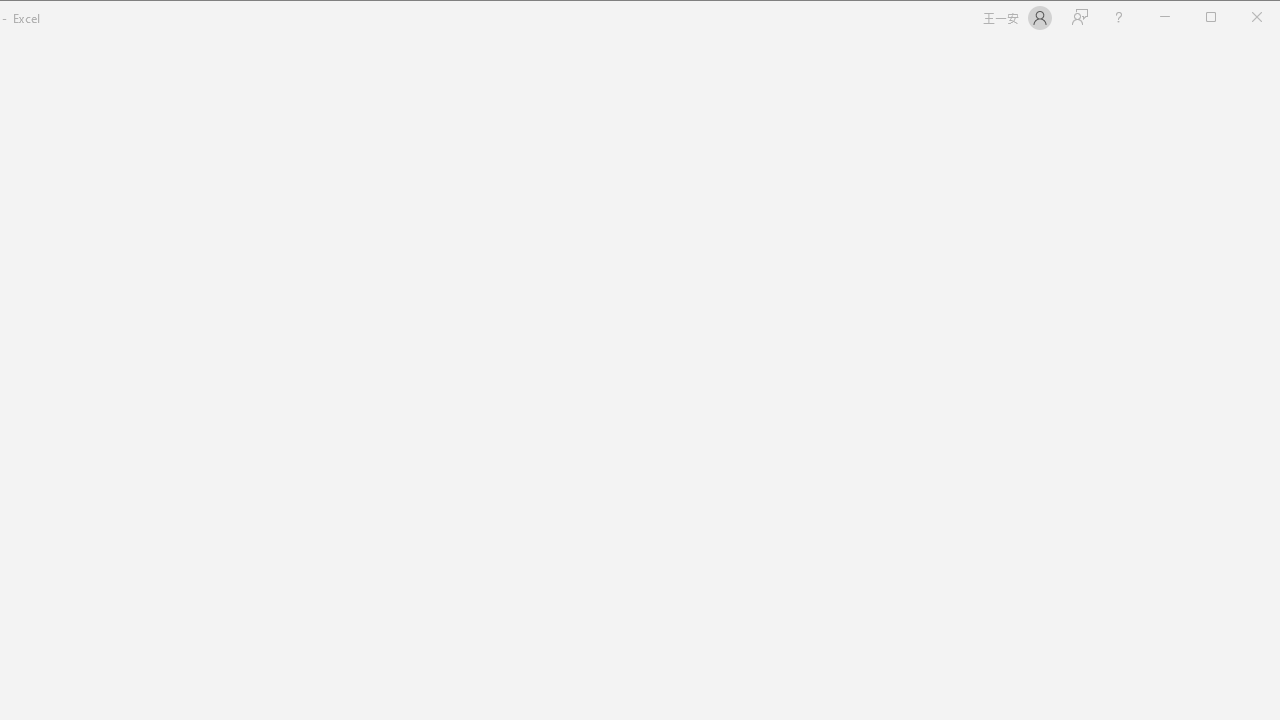  Describe the element at coordinates (1239, 18) in the screenshot. I see `Maximize` at that location.